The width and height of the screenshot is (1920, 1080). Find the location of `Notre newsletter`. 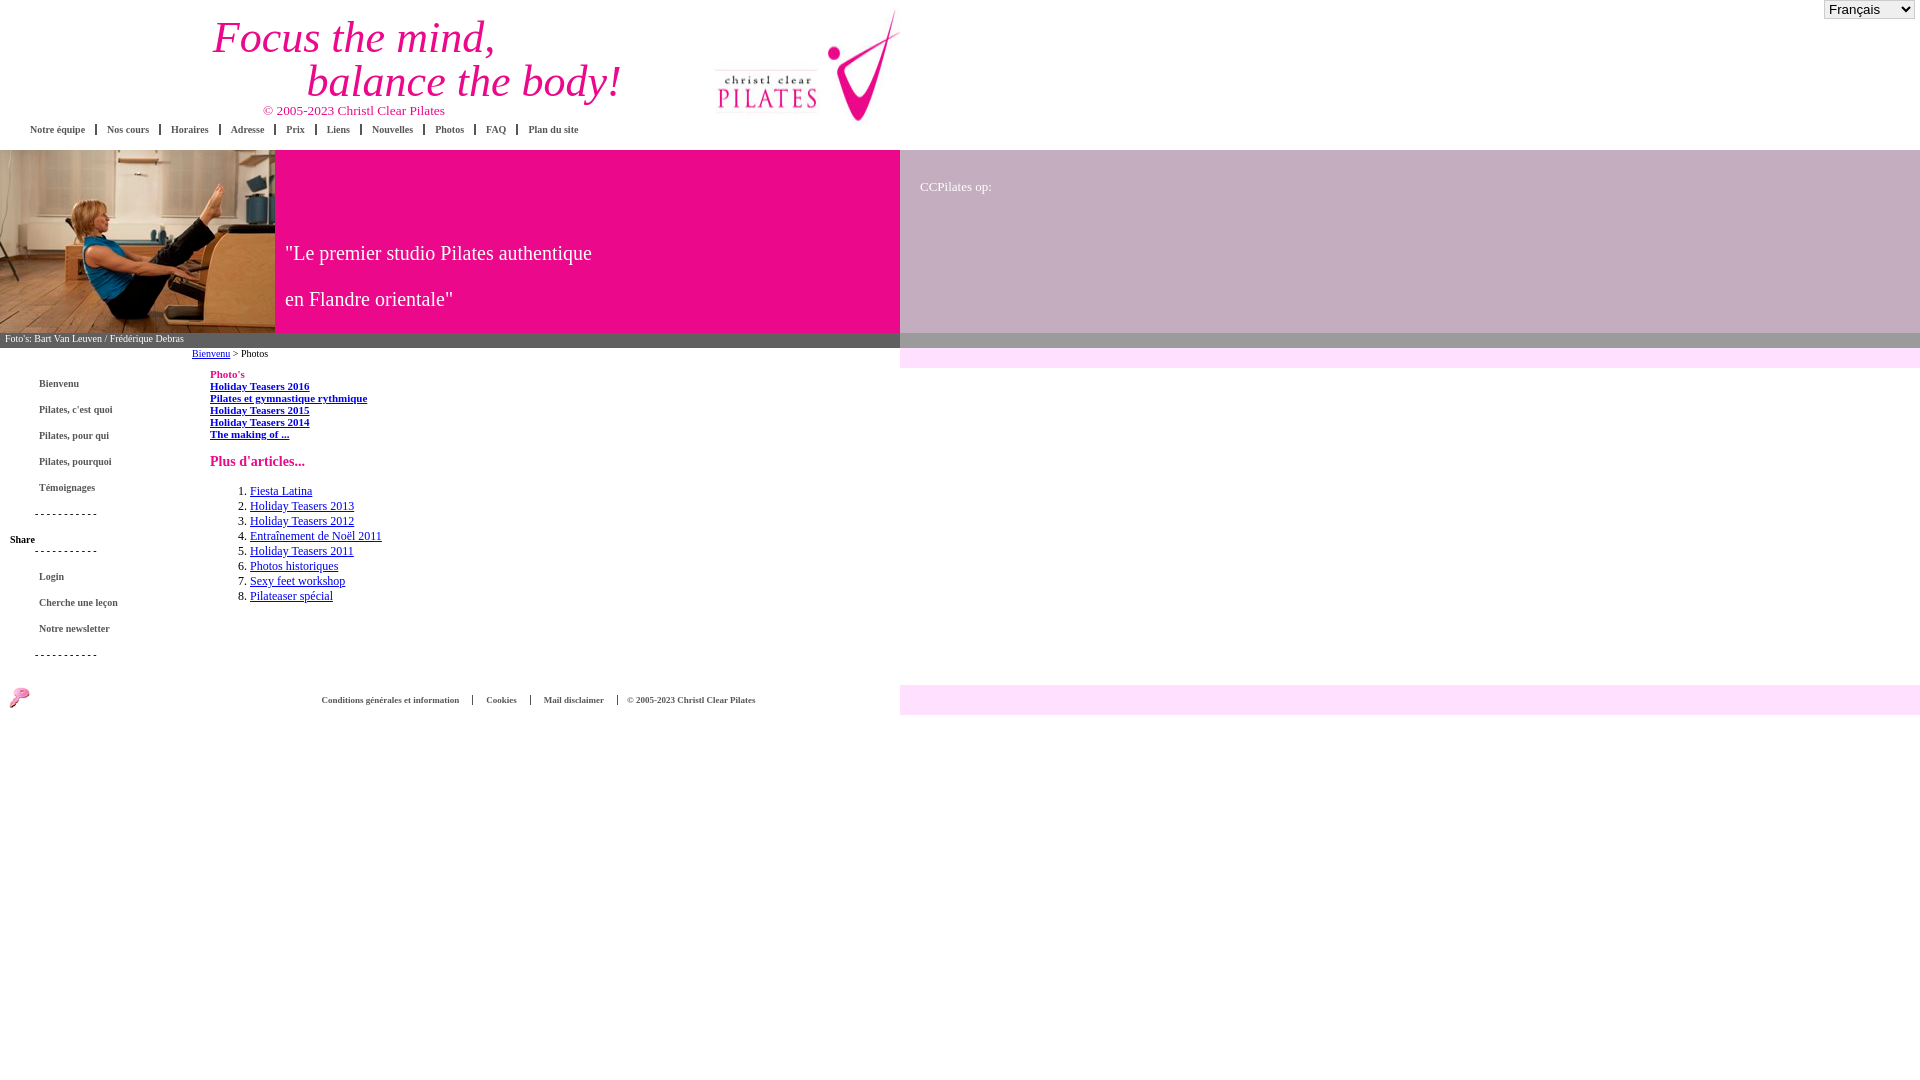

Notre newsletter is located at coordinates (74, 628).